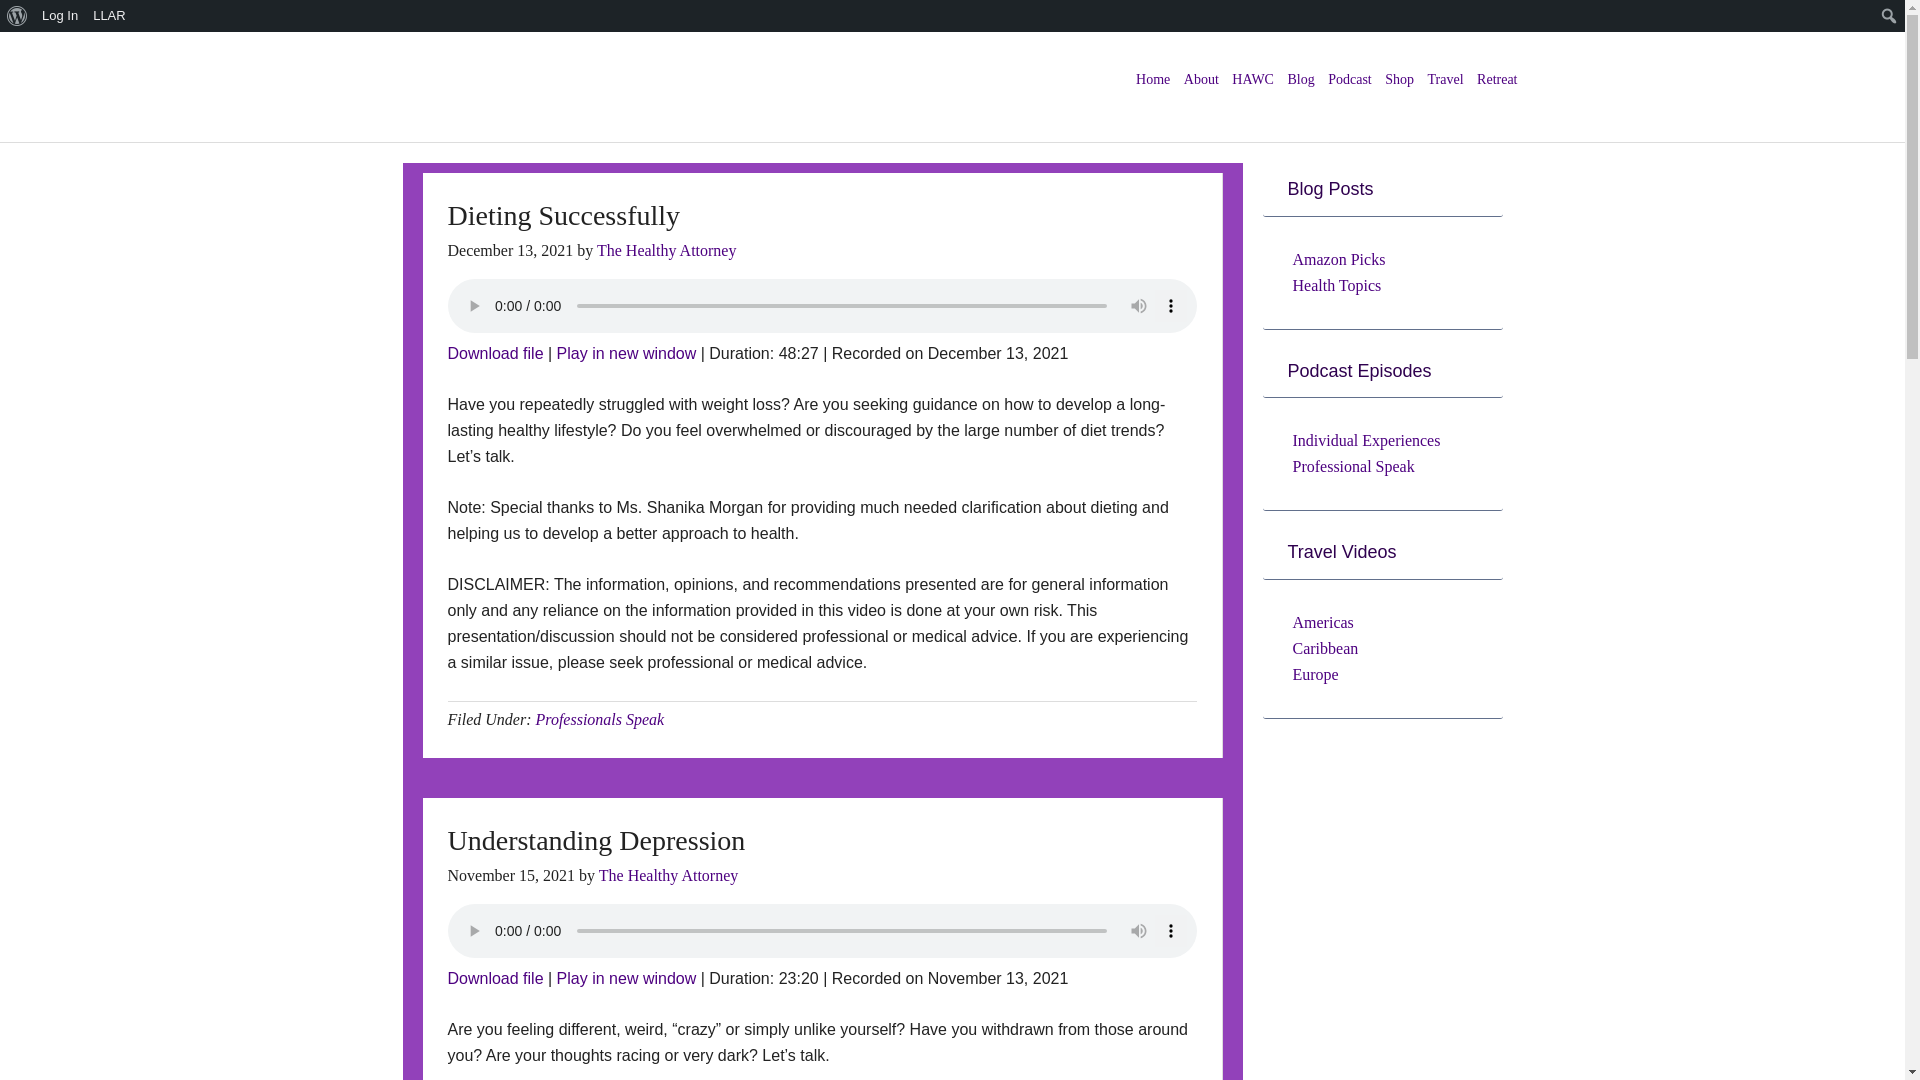 This screenshot has height=1080, width=1920. What do you see at coordinates (1252, 80) in the screenshot?
I see `HAWC` at bounding box center [1252, 80].